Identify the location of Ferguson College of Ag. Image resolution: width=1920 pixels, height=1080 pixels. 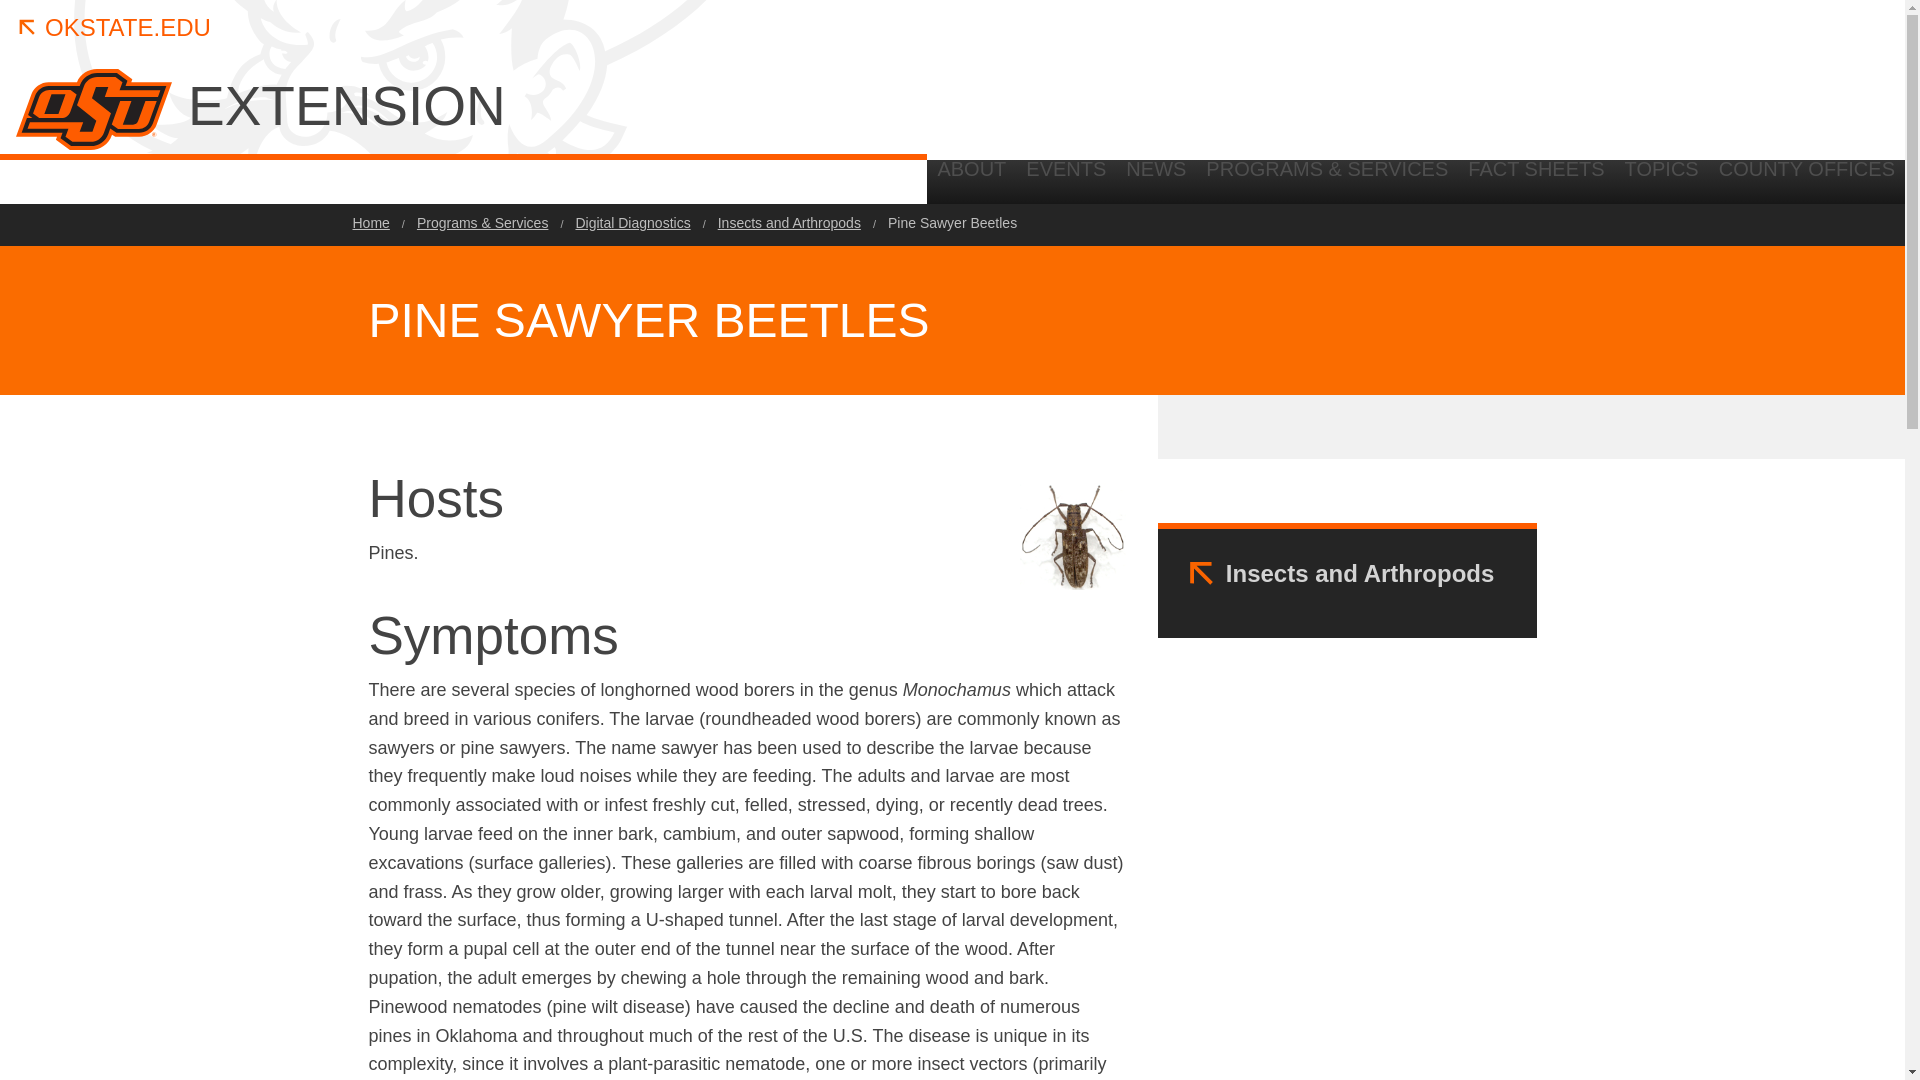
(1719, 182).